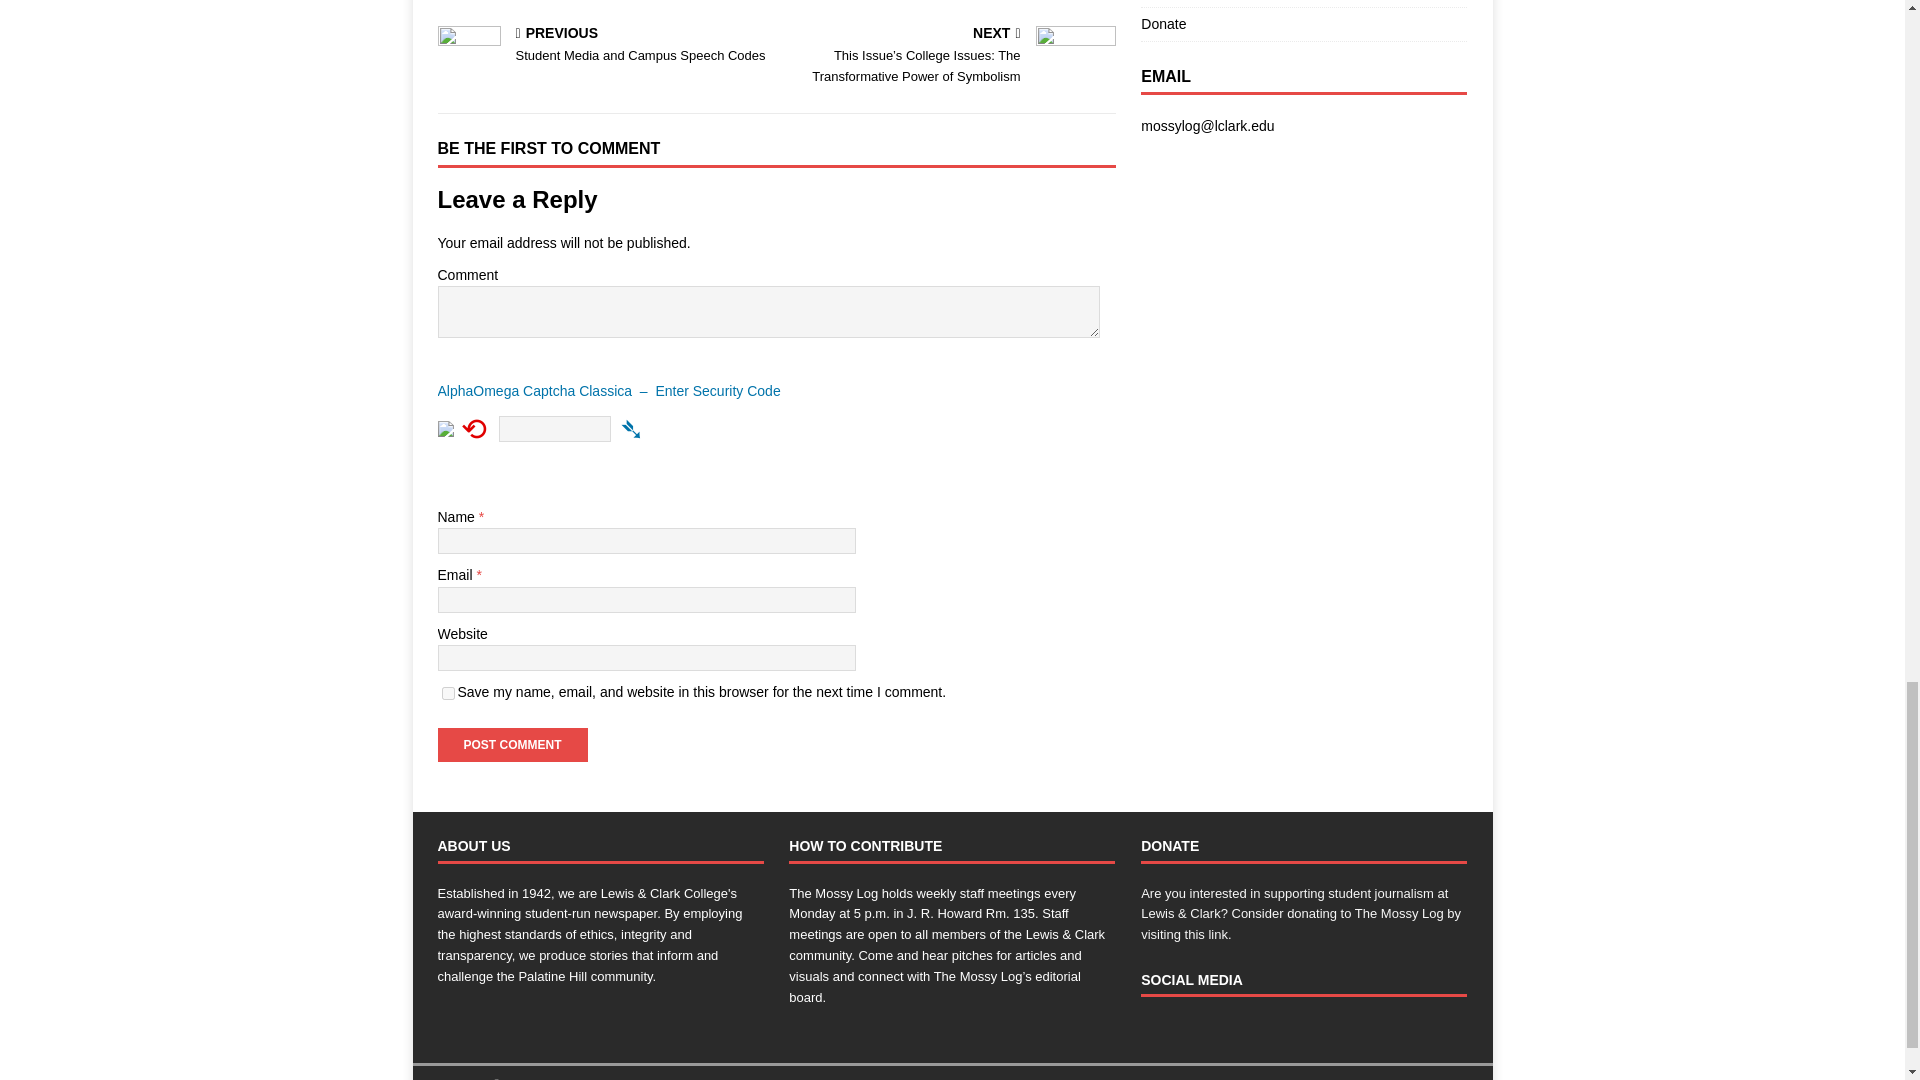 Image resolution: width=1920 pixels, height=1080 pixels. Describe the element at coordinates (603, 46) in the screenshot. I see `yes` at that location.